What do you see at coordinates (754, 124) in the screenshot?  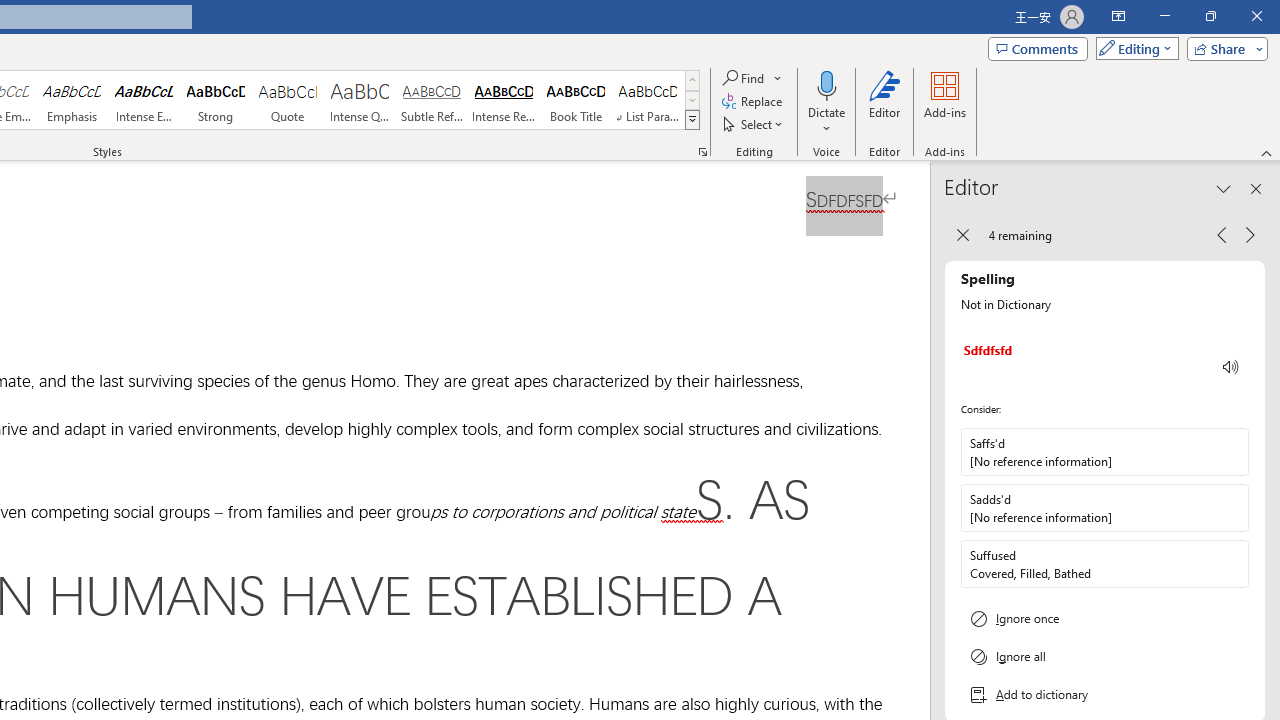 I see `Select` at bounding box center [754, 124].